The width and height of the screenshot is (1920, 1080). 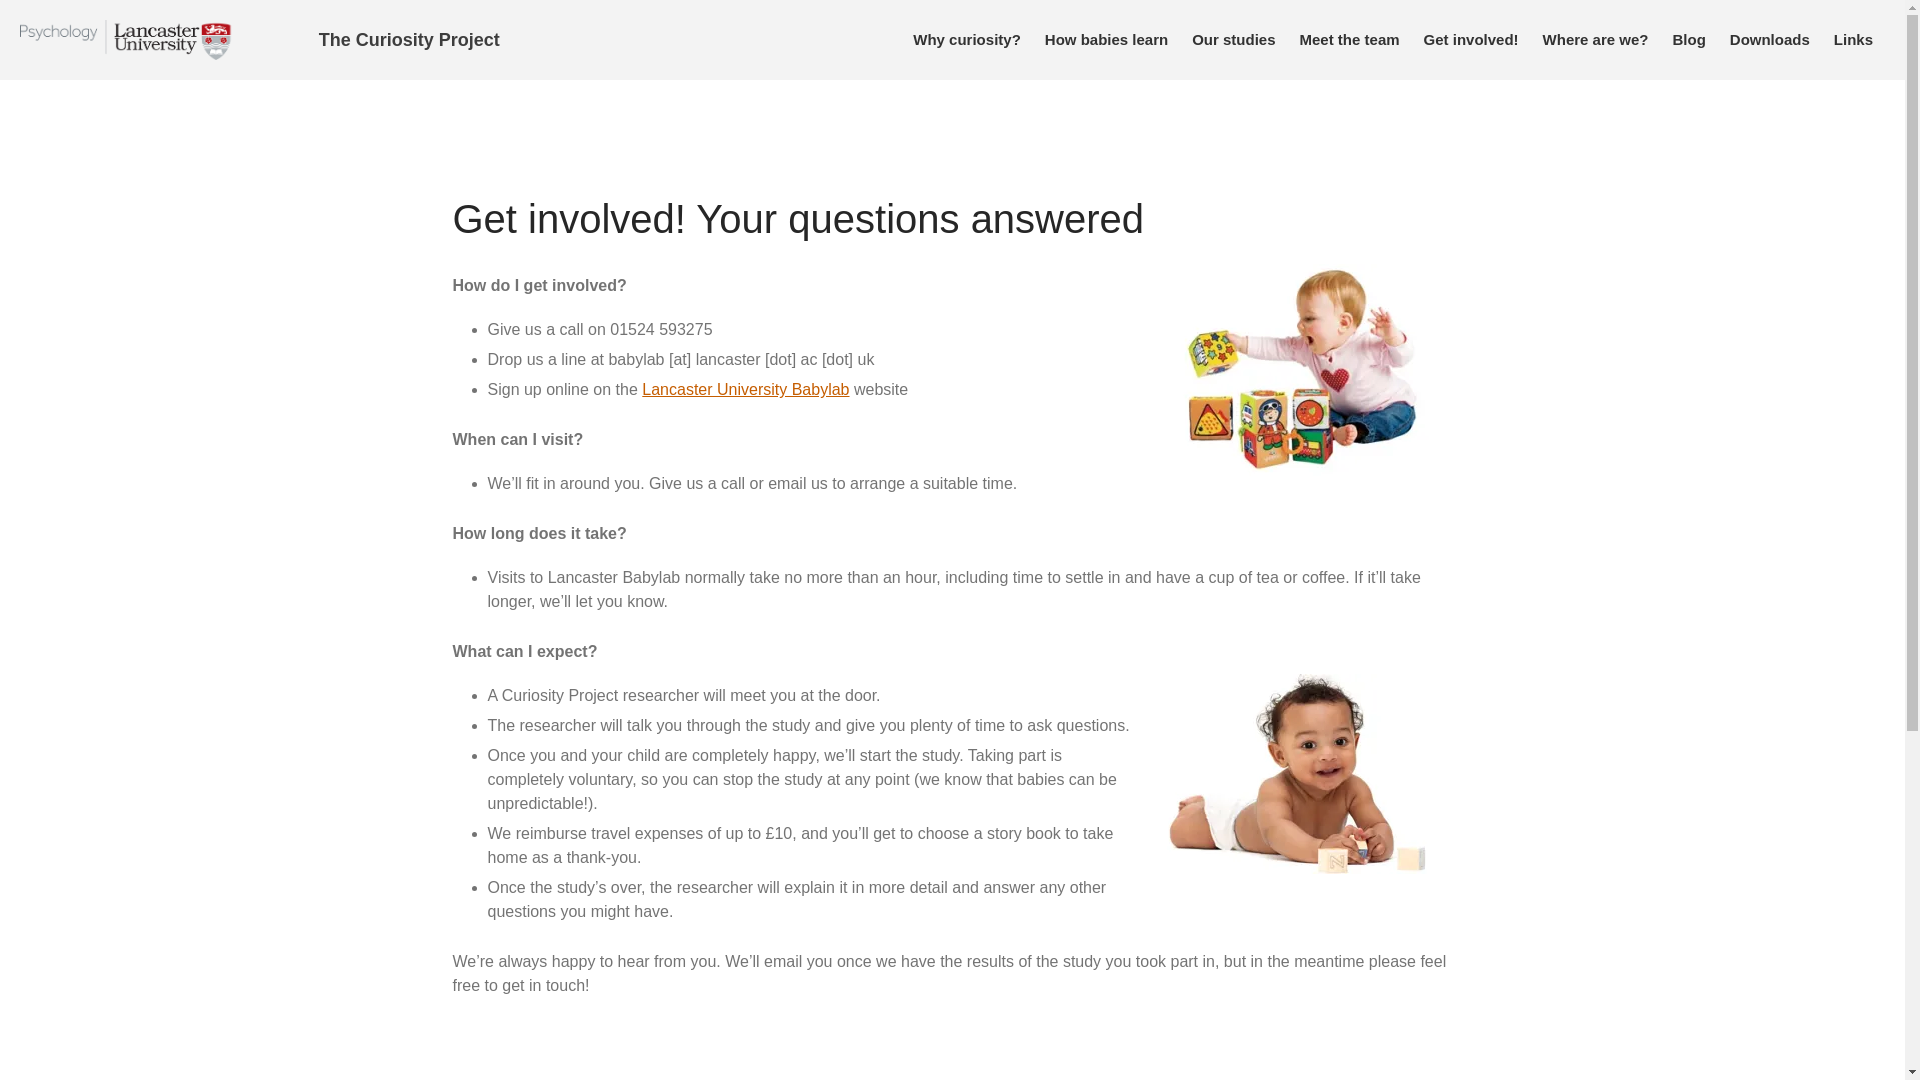 I want to click on The Curiosity Project, so click(x=408, y=40).